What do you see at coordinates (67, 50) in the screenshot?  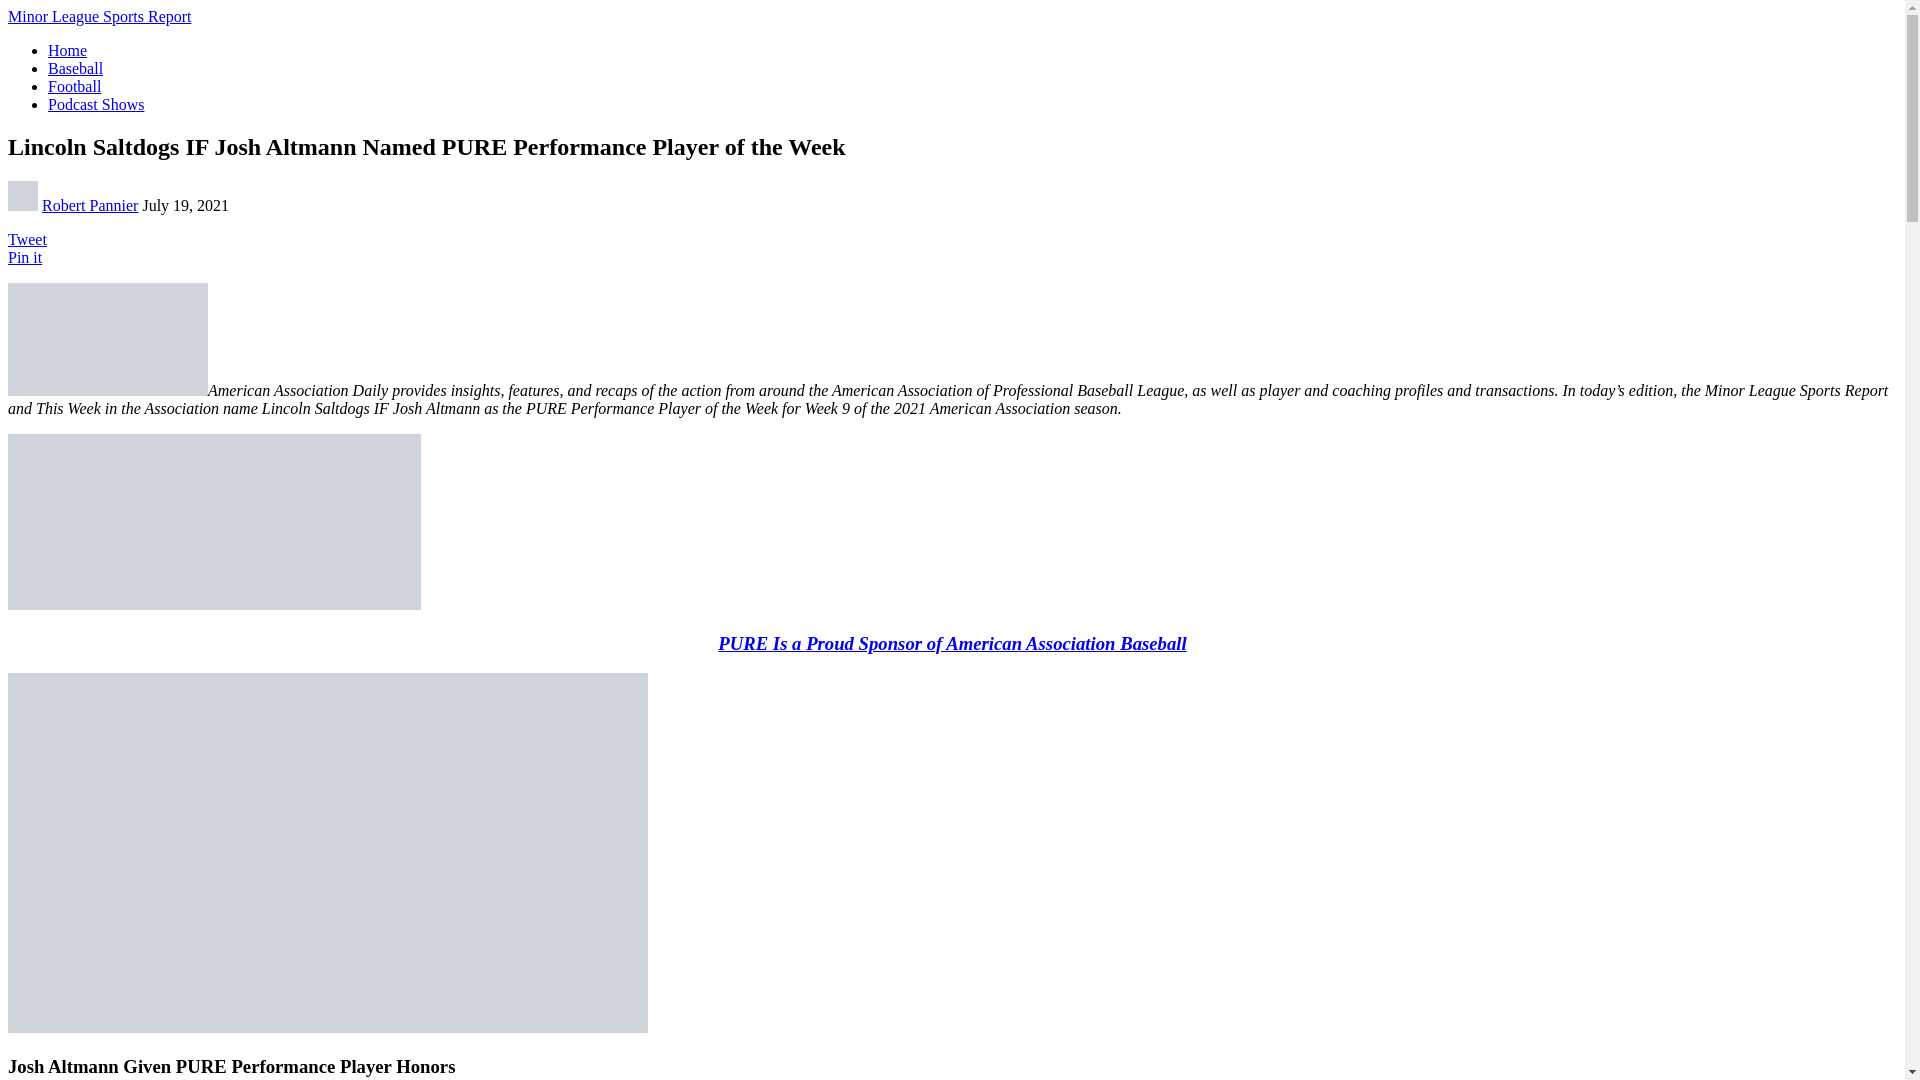 I see `Home` at bounding box center [67, 50].